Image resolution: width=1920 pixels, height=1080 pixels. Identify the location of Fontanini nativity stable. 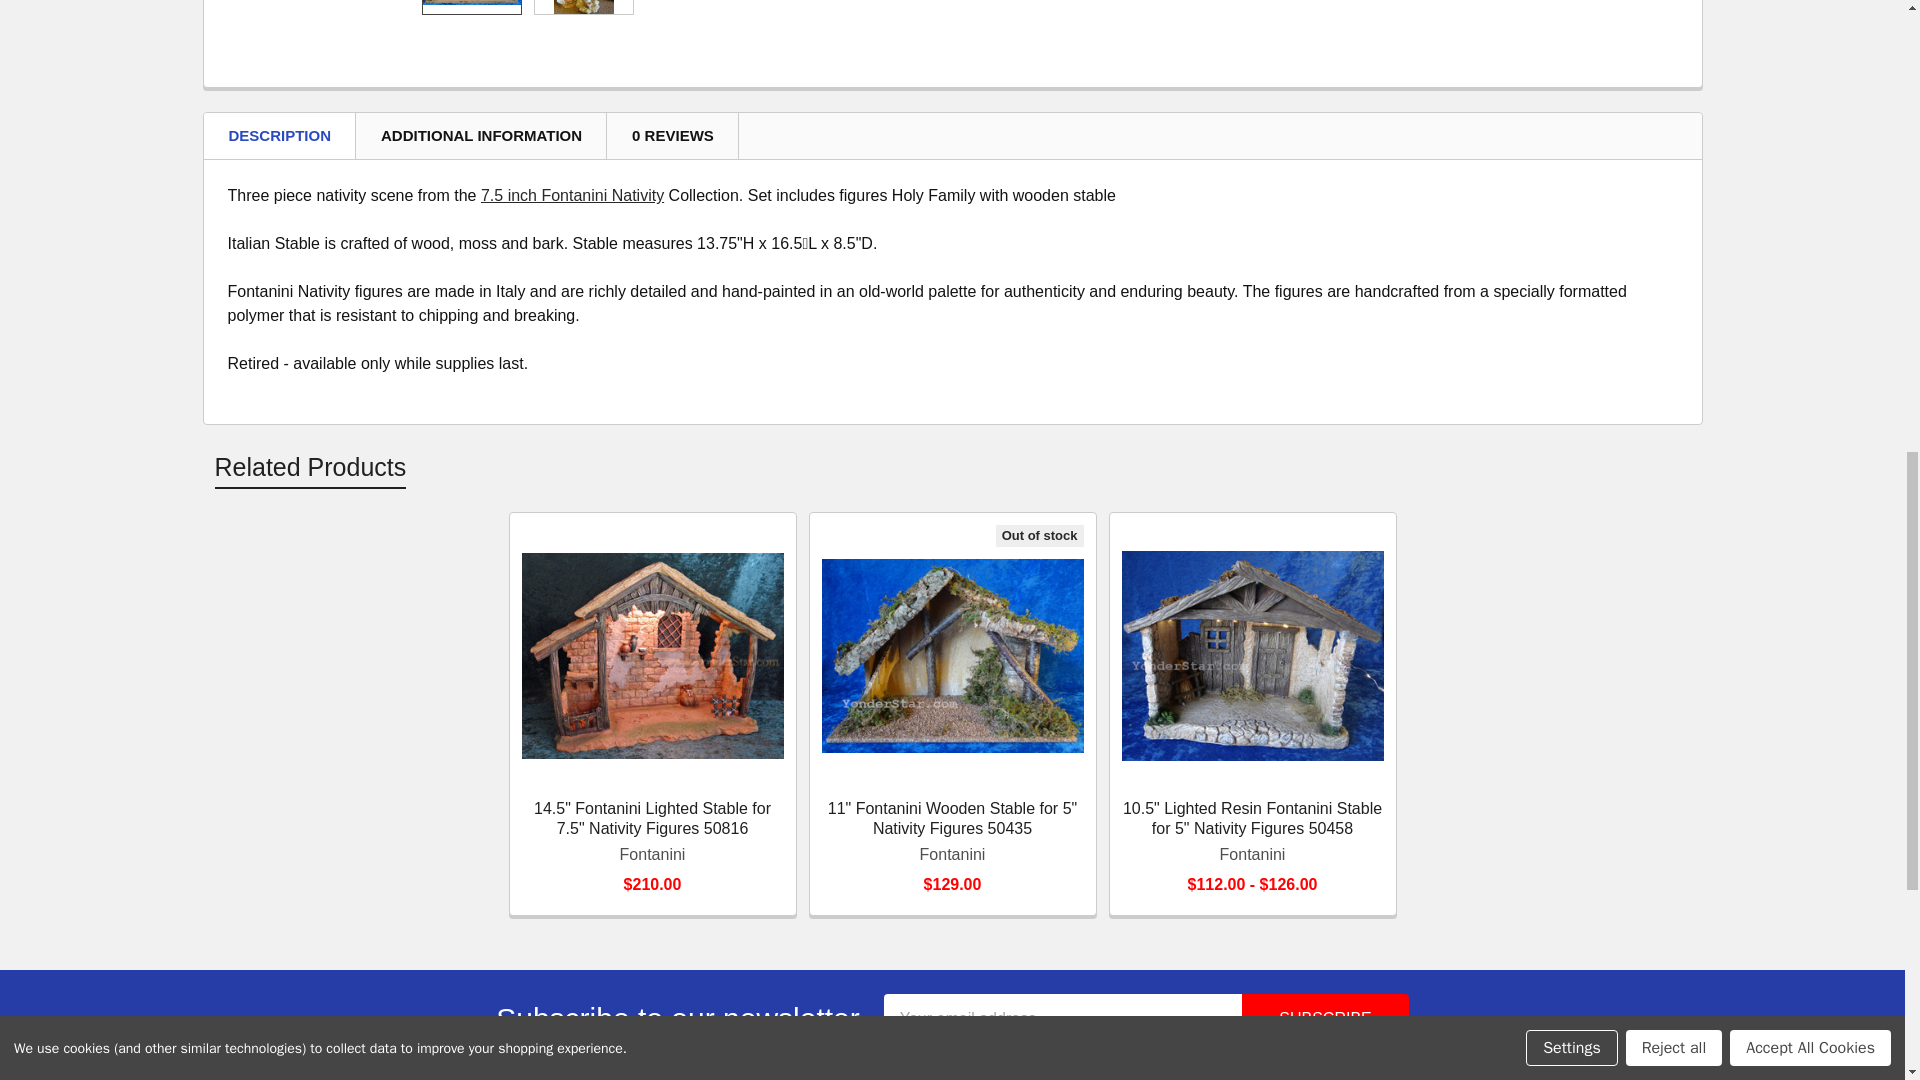
(952, 656).